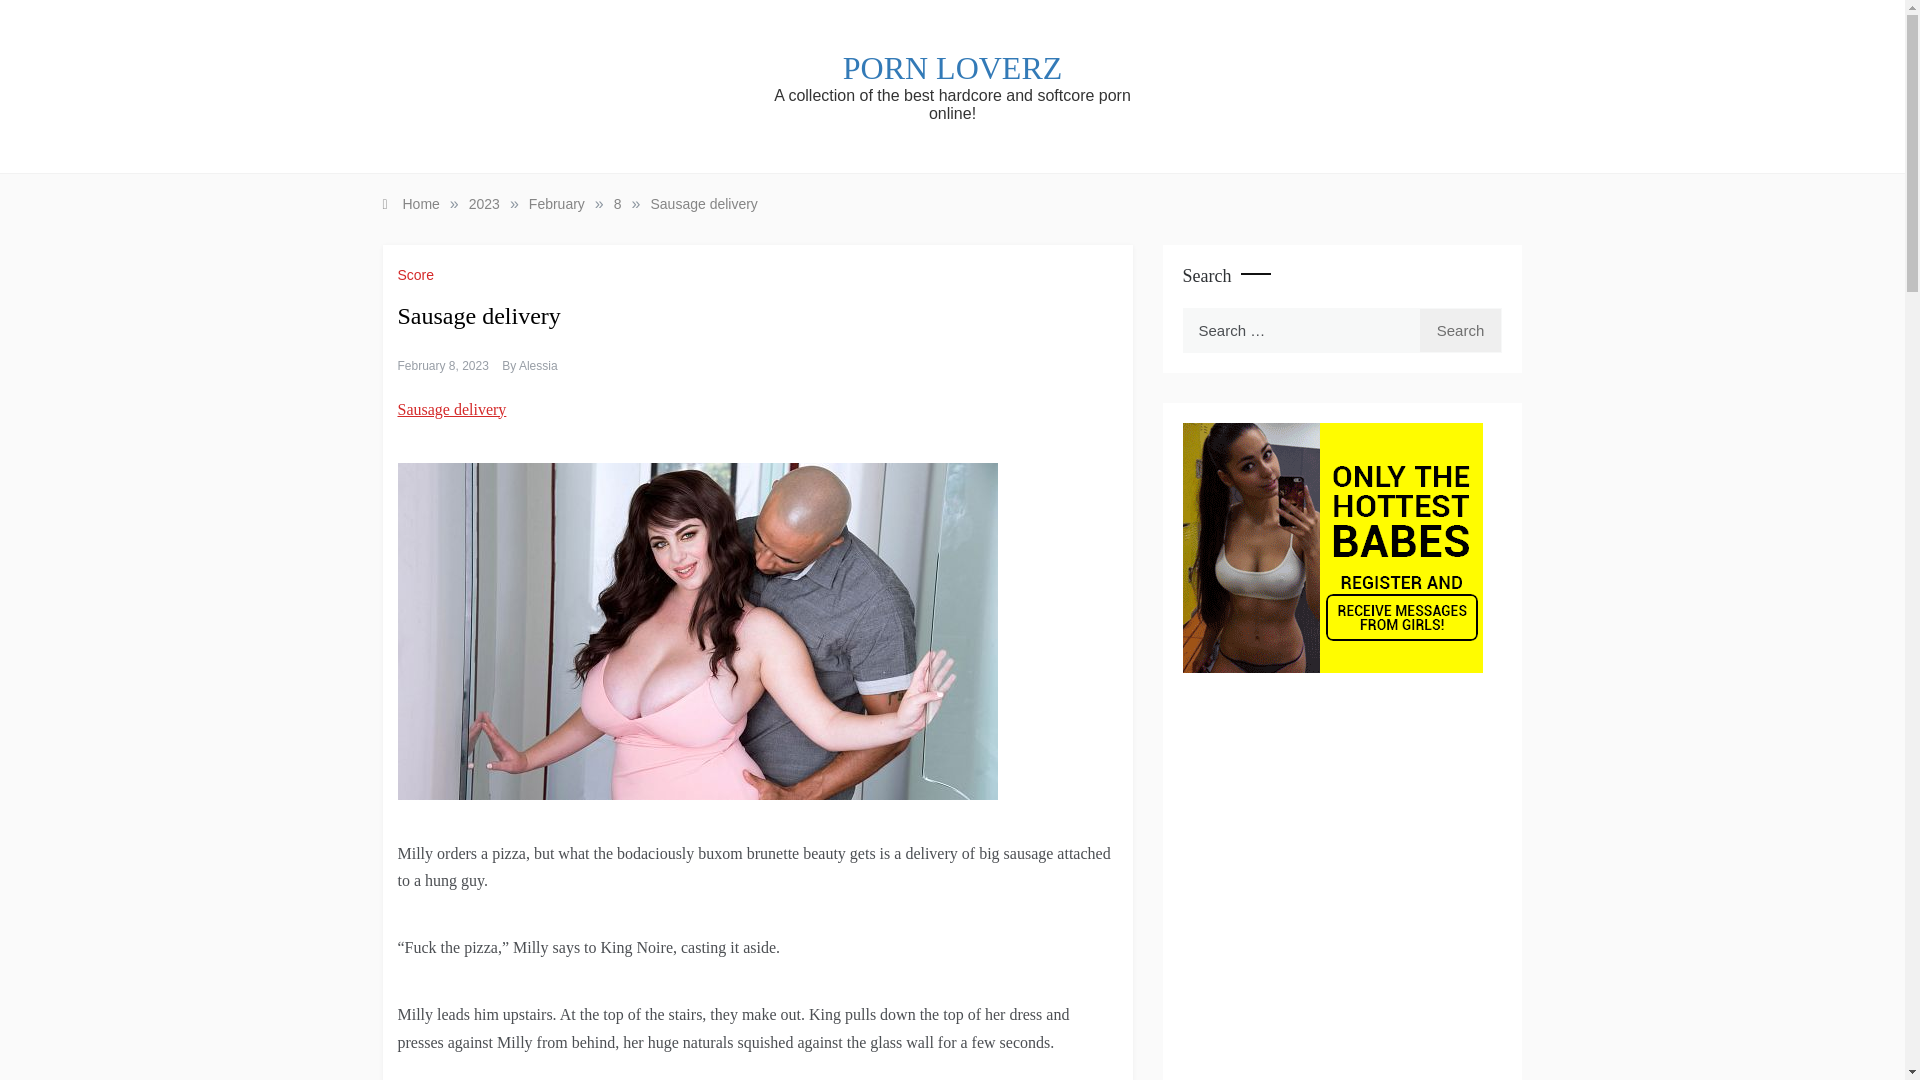 The height and width of the screenshot is (1080, 1920). I want to click on Sausage delivery, so click(452, 408).